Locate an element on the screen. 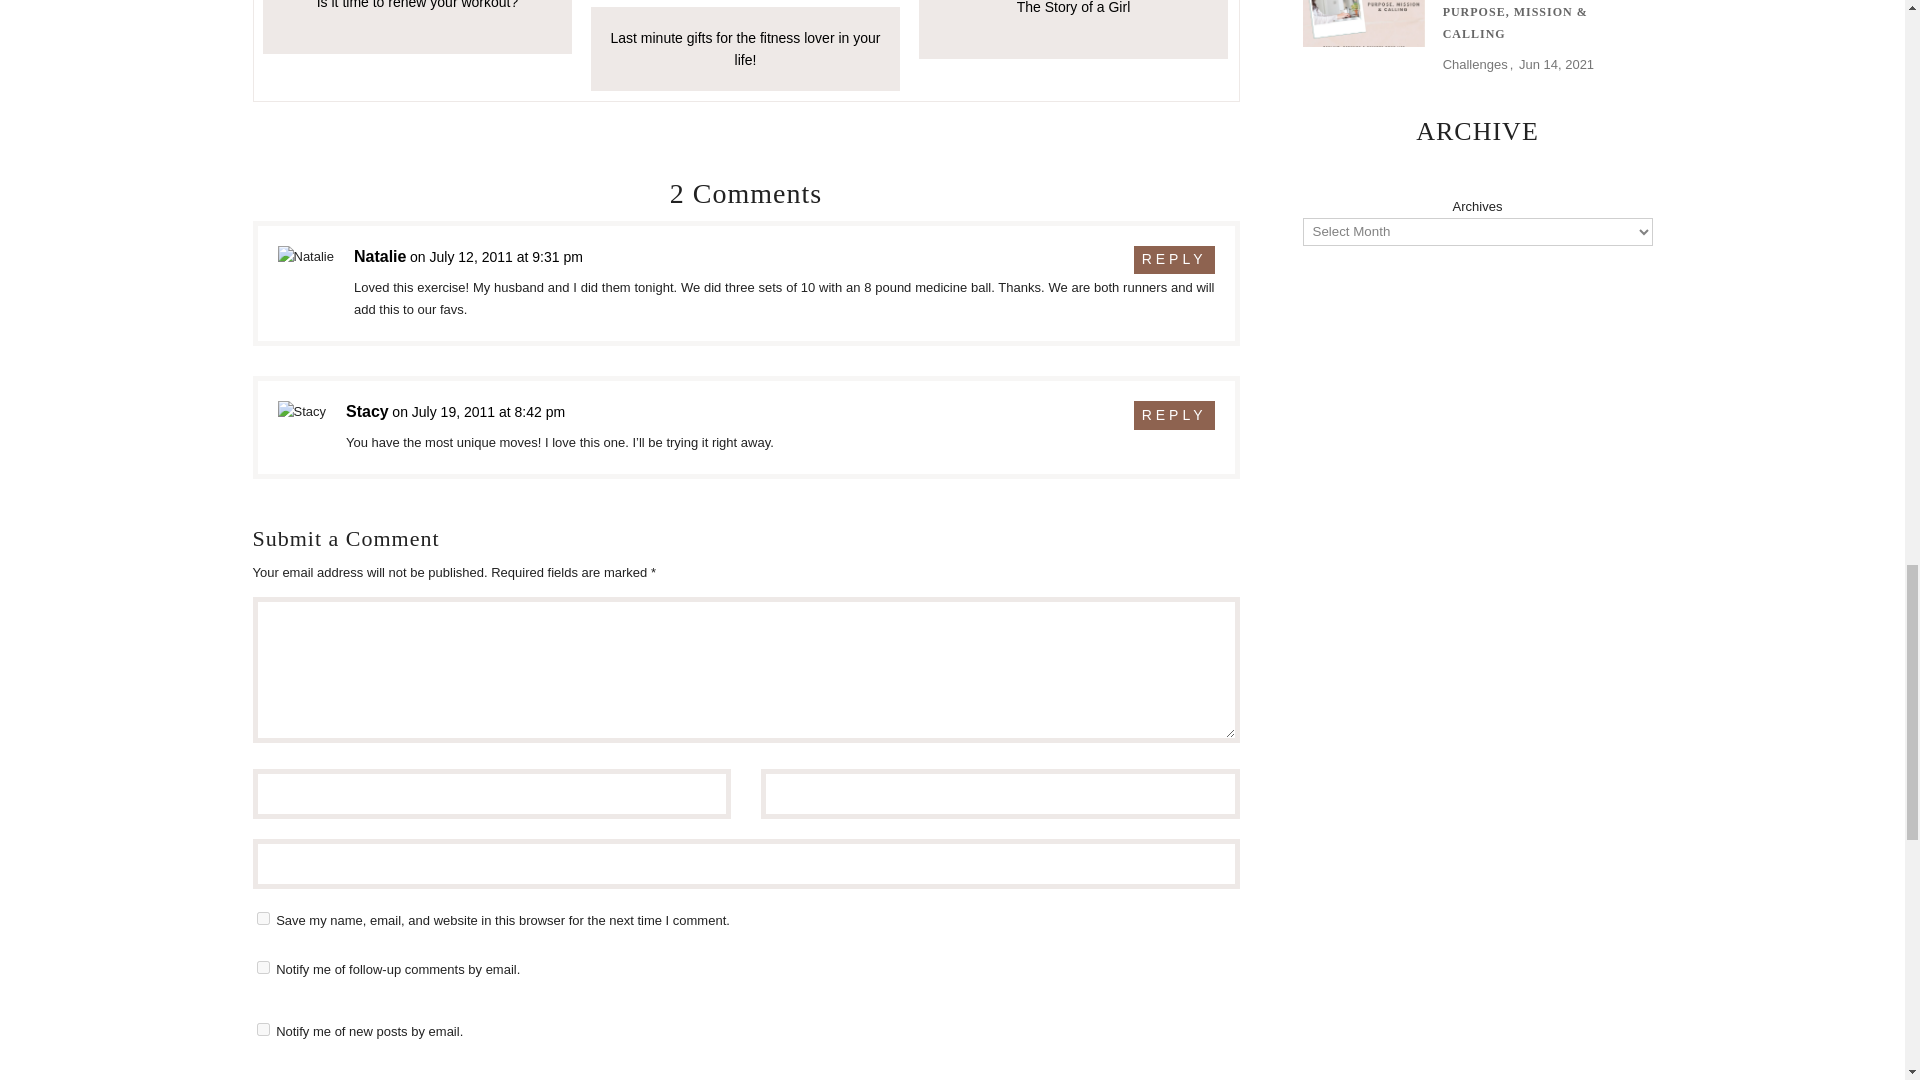  subscribe is located at coordinates (262, 1028).